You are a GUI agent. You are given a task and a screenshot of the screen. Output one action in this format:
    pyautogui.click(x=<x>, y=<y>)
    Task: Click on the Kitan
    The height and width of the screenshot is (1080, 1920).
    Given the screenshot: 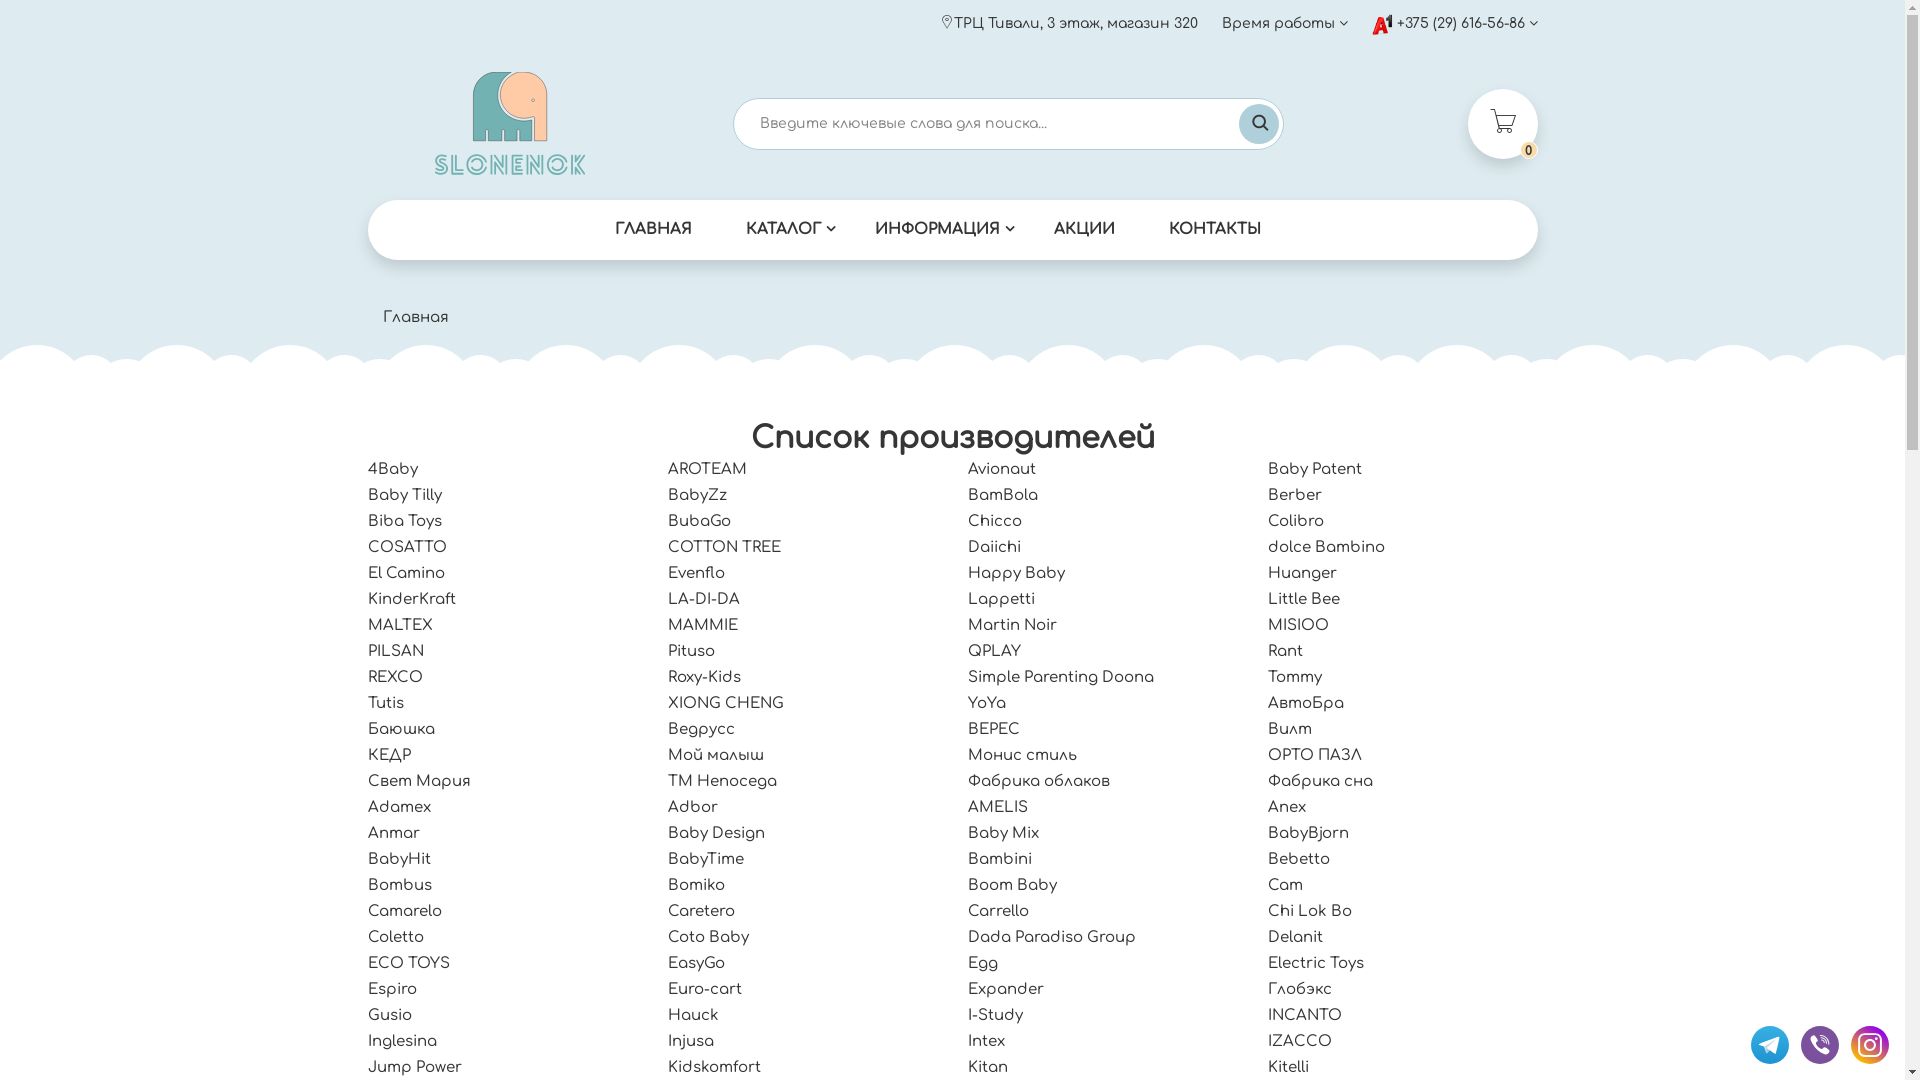 What is the action you would take?
    pyautogui.click(x=988, y=1068)
    